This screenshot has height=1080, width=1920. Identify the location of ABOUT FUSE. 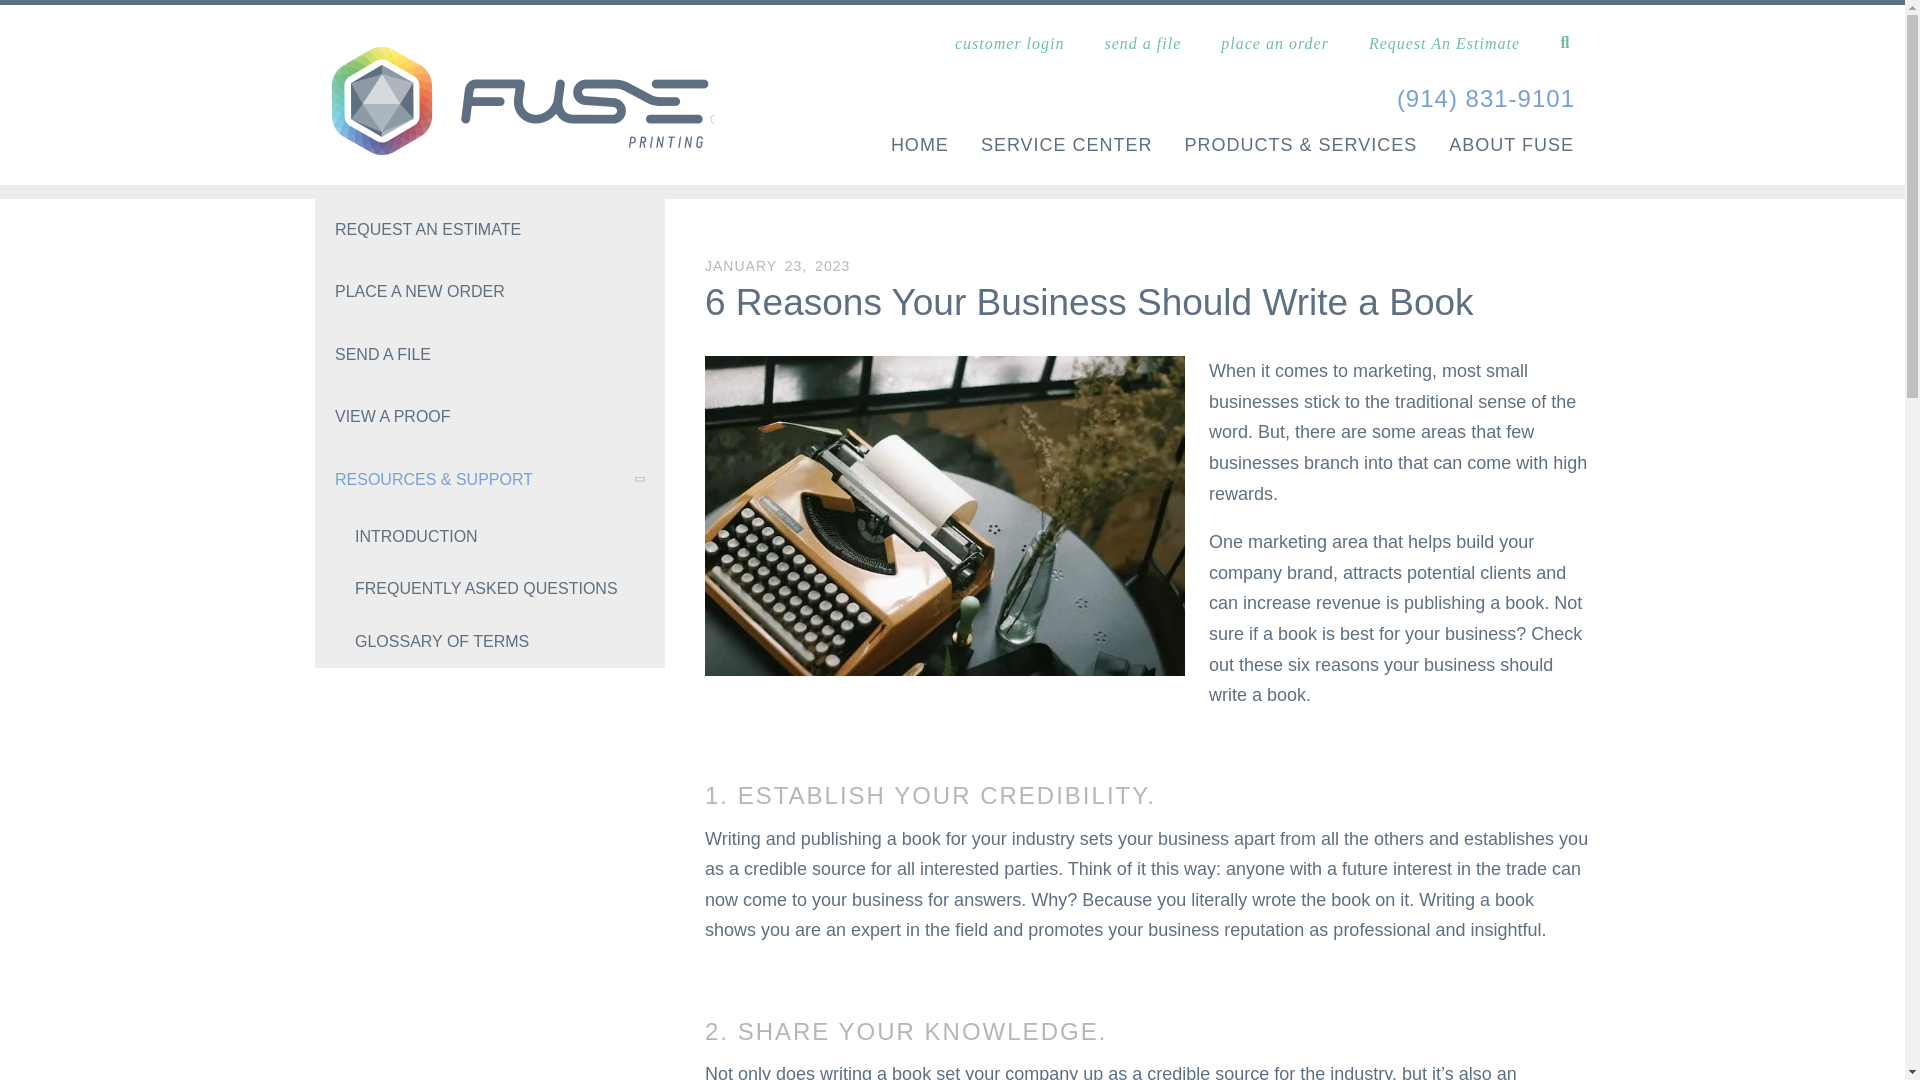
(1512, 146).